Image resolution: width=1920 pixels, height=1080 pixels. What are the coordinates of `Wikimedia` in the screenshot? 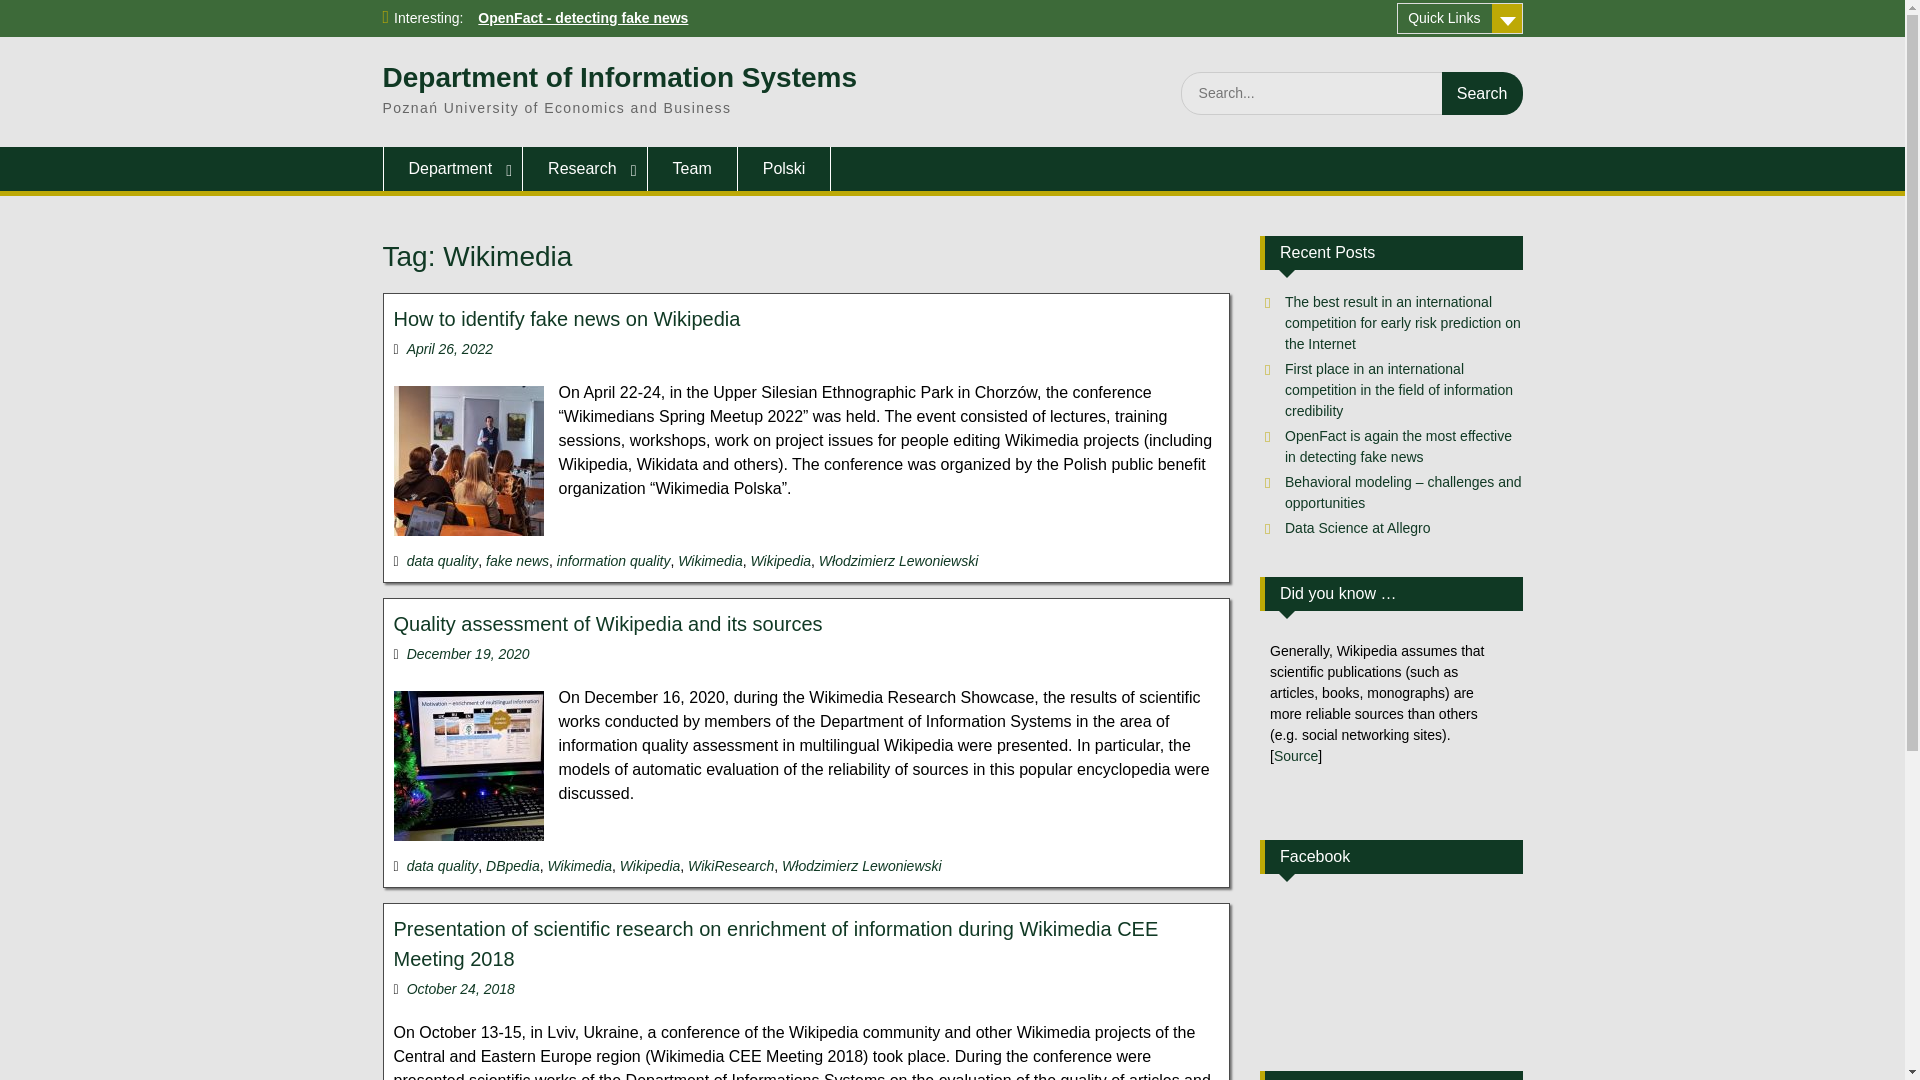 It's located at (709, 560).